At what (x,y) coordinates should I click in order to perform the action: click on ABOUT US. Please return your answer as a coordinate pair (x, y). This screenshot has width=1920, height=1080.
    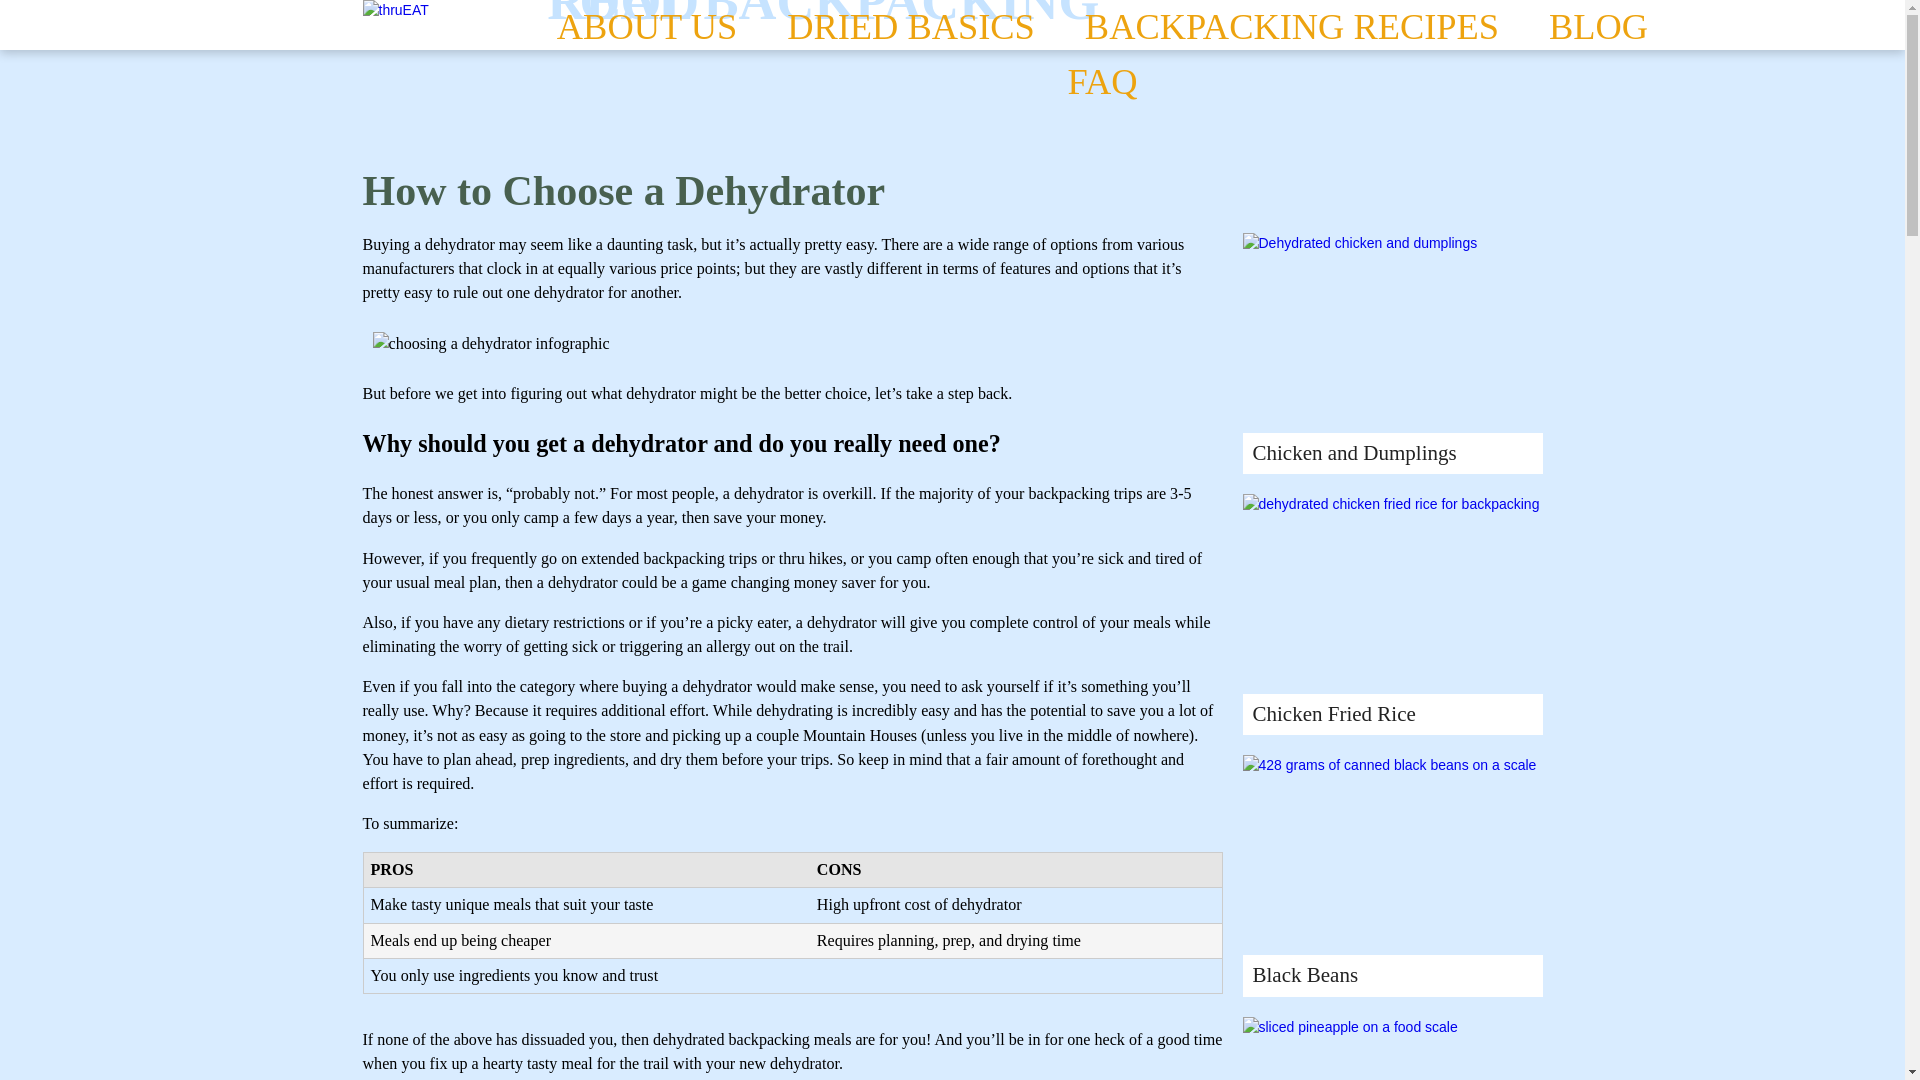
    Looking at the image, I should click on (646, 28).